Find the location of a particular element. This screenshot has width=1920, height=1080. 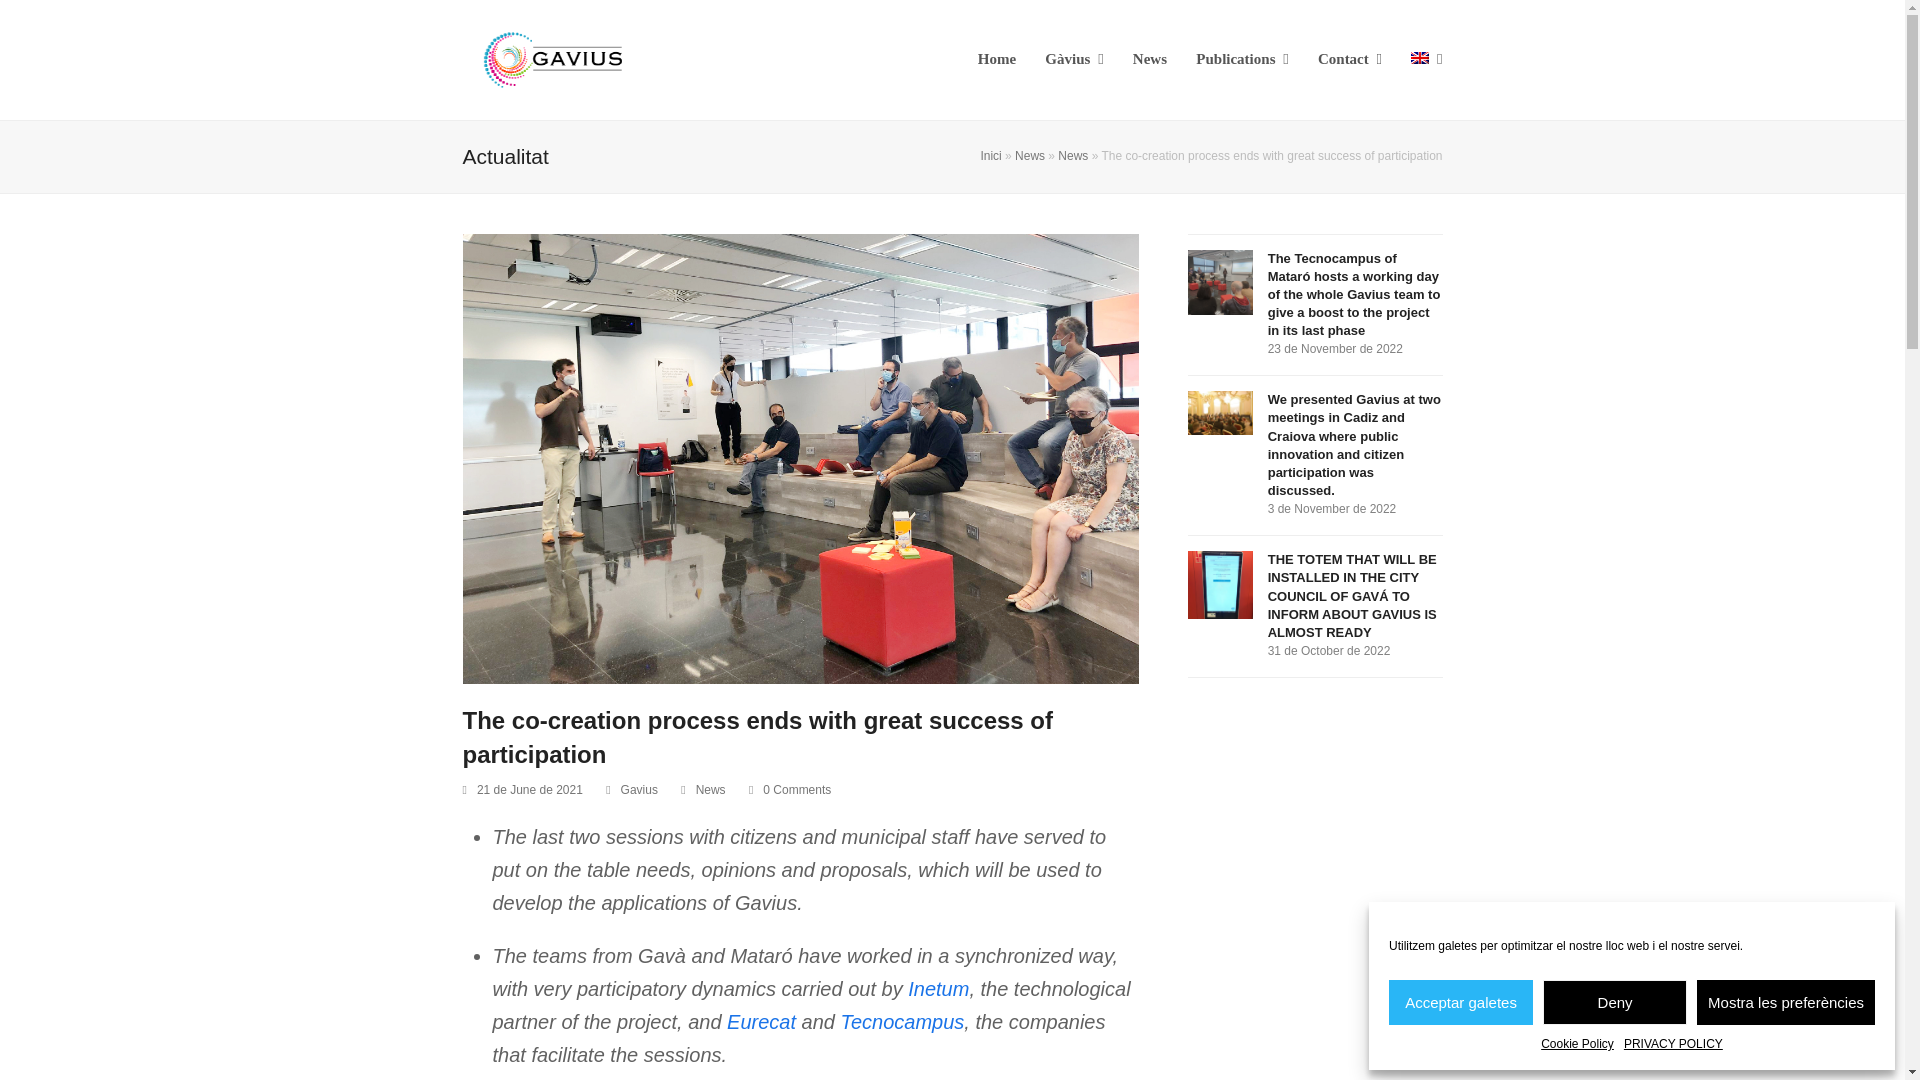

News is located at coordinates (1072, 156).